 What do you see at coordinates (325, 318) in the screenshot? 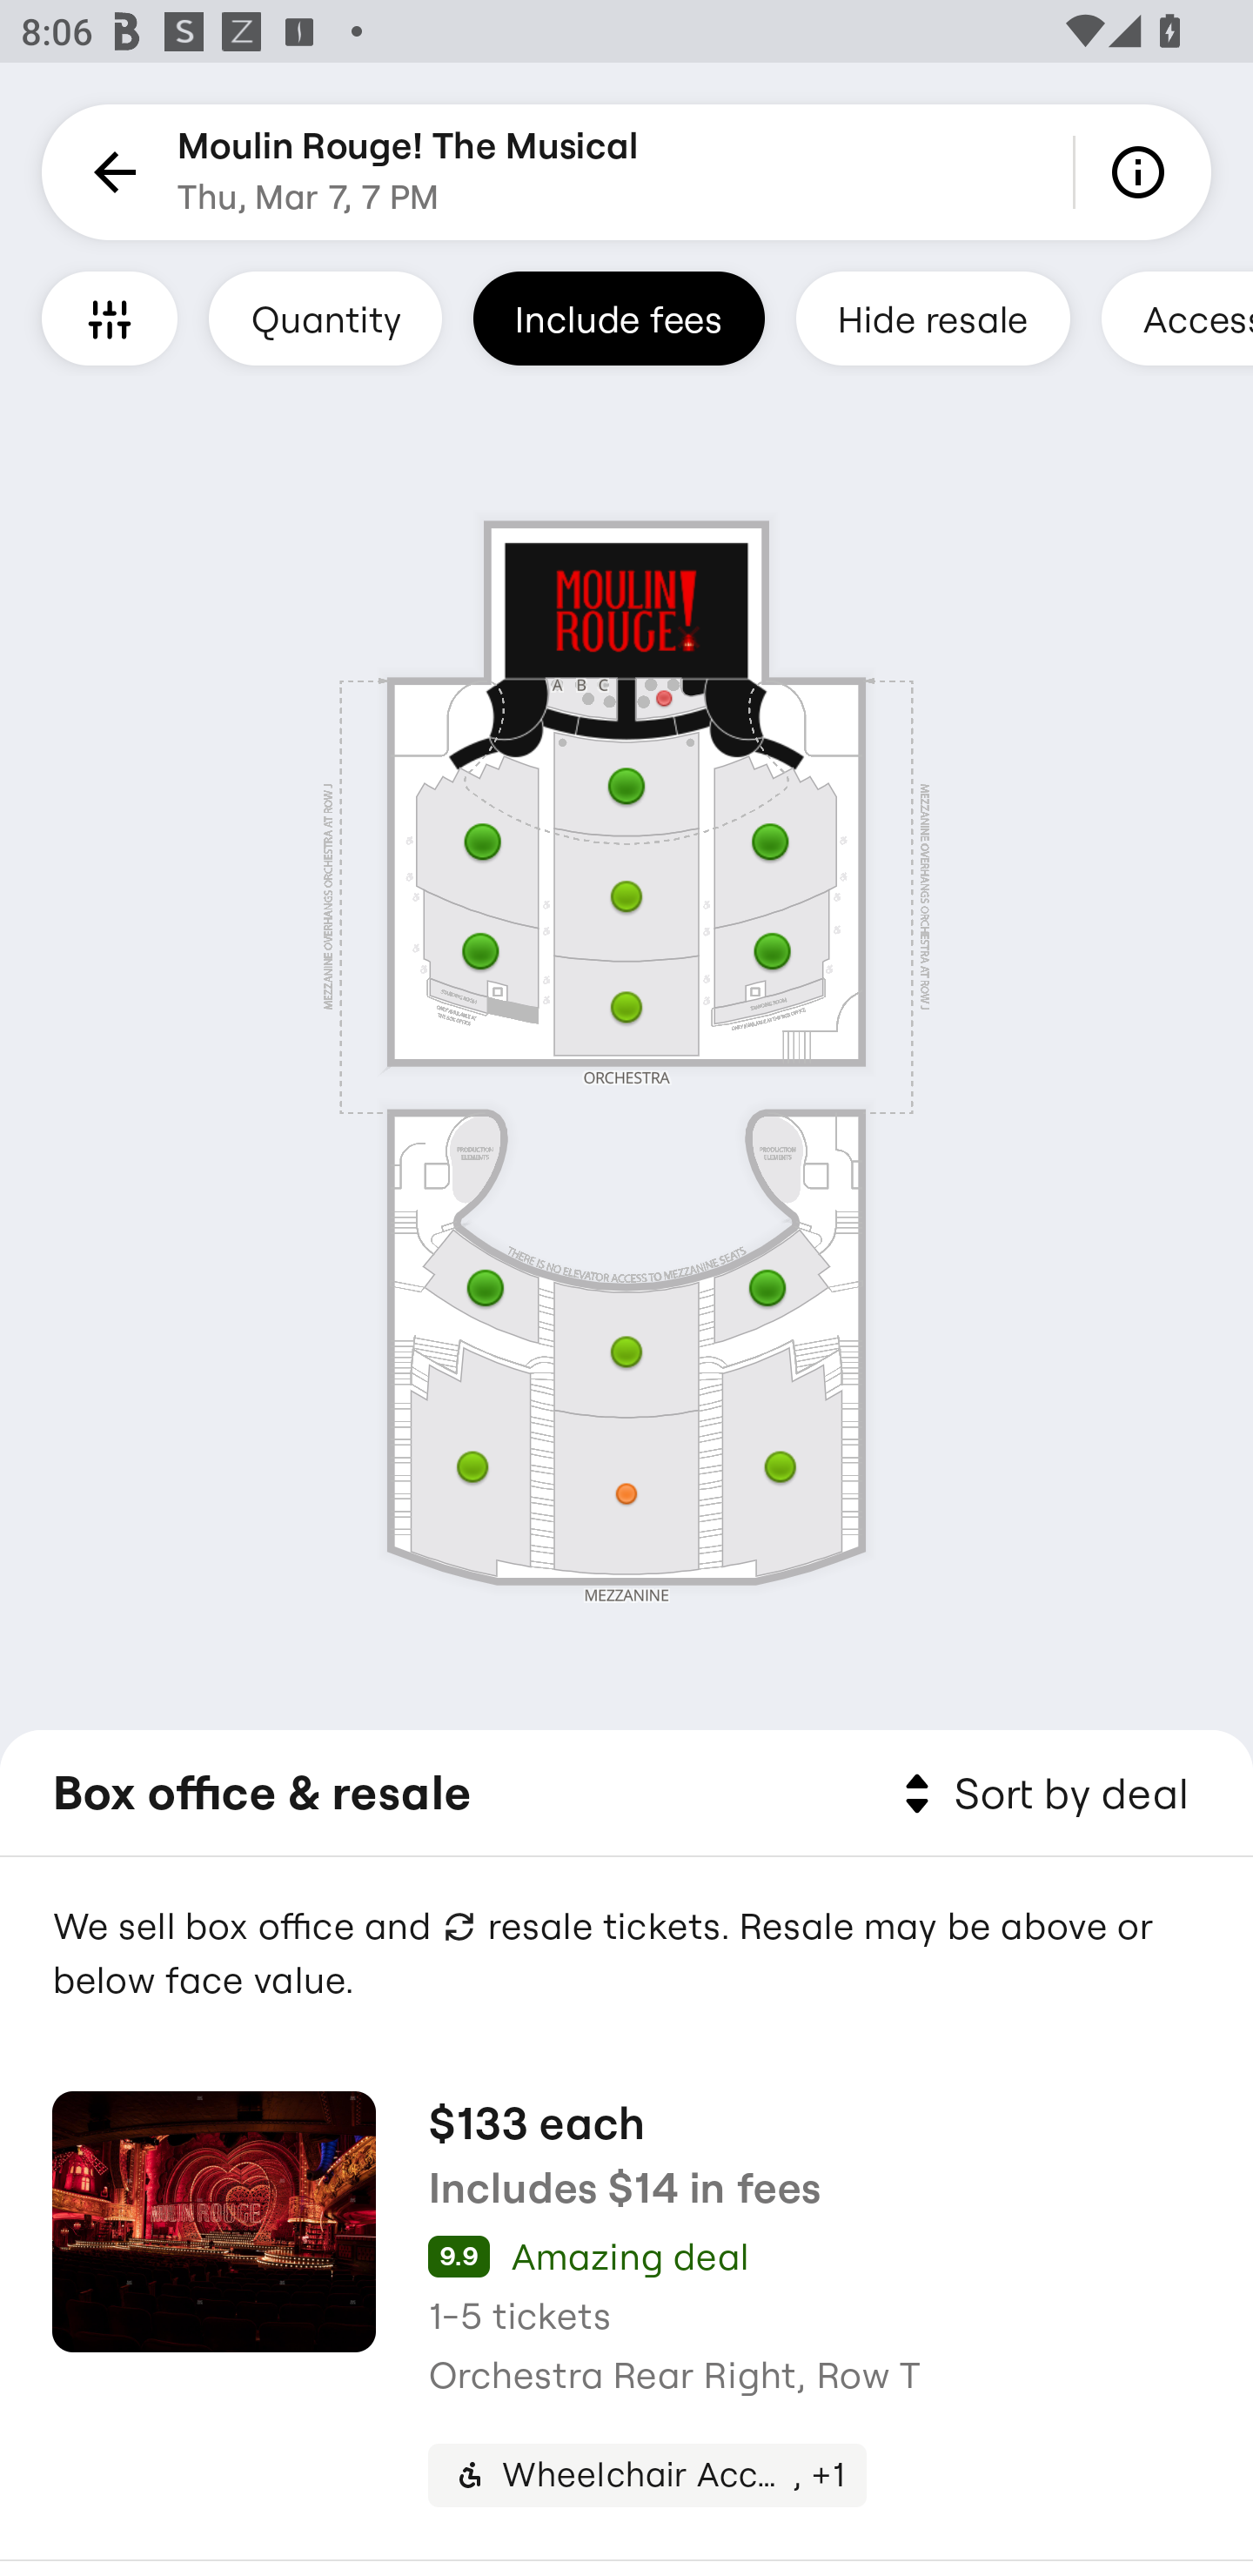
I see `Quantity` at bounding box center [325, 318].